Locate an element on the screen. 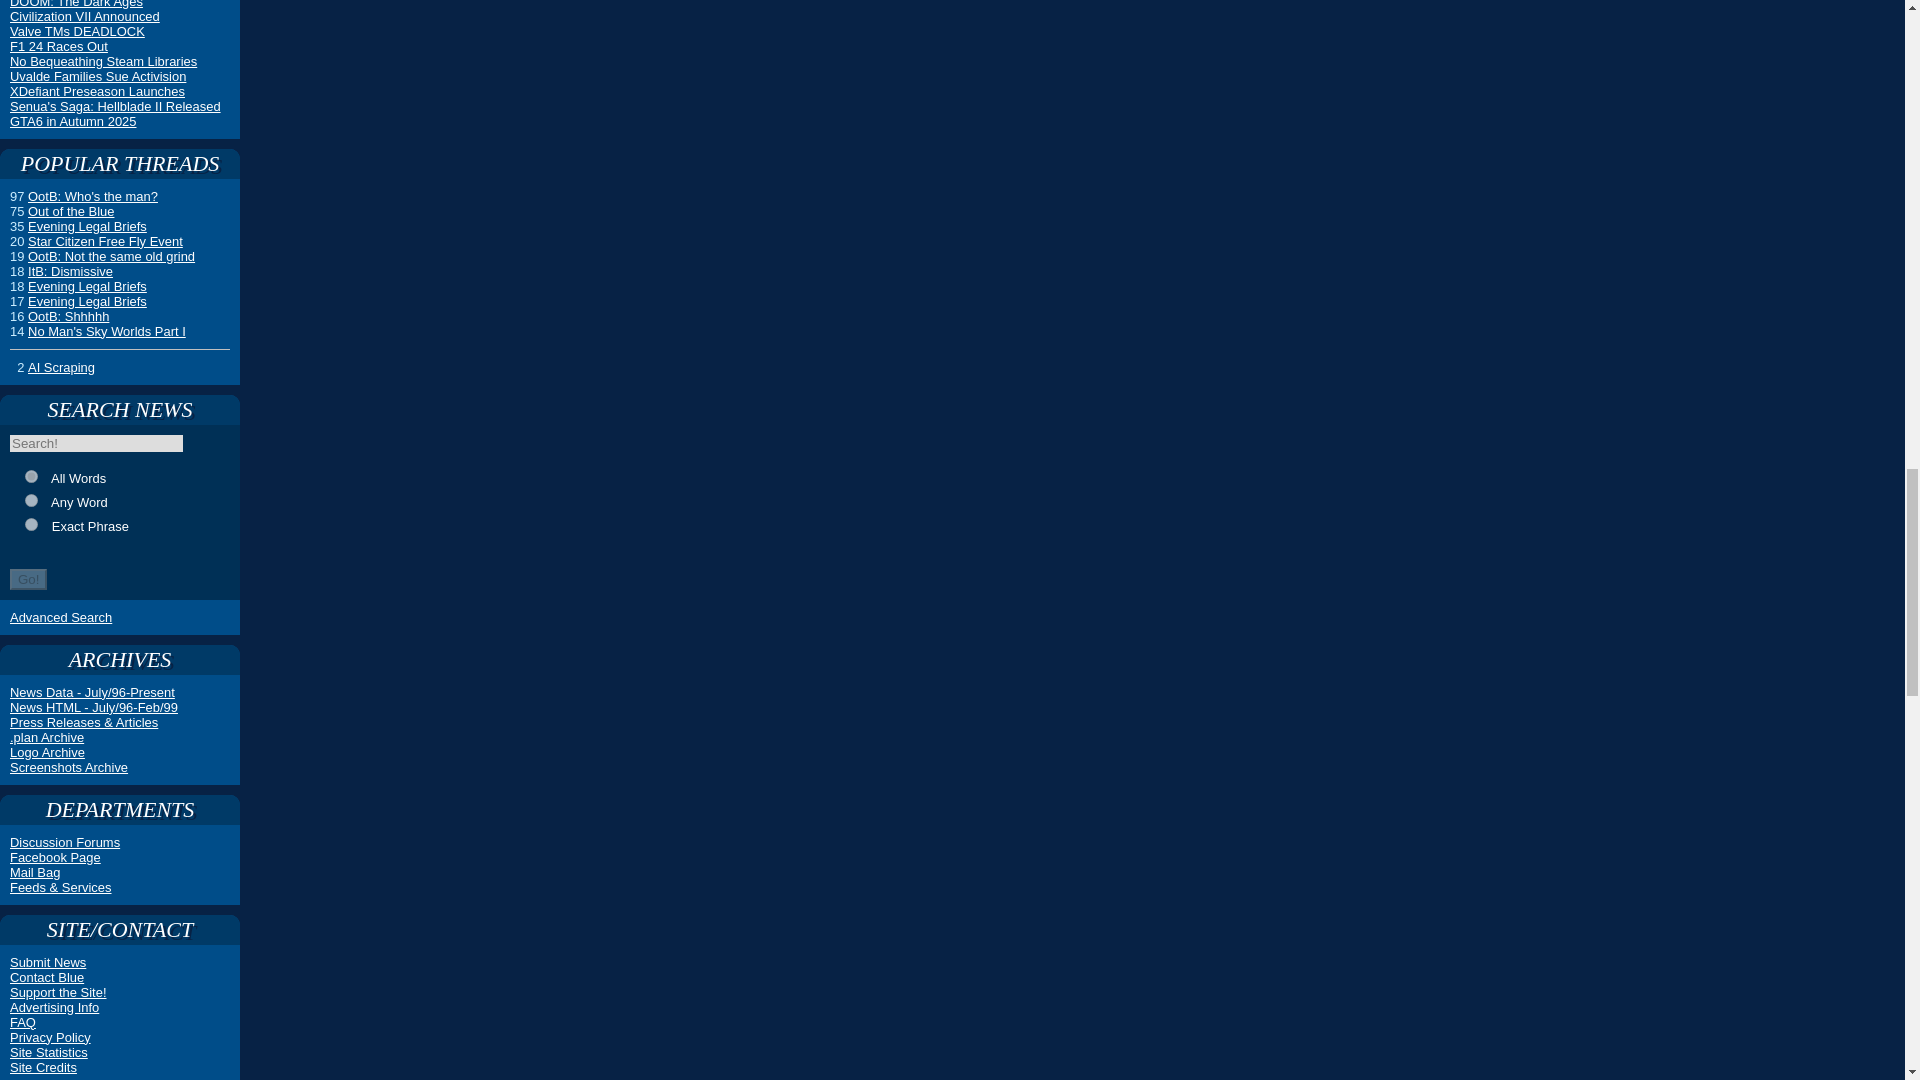 This screenshot has width=1920, height=1080. 2 is located at coordinates (31, 500).